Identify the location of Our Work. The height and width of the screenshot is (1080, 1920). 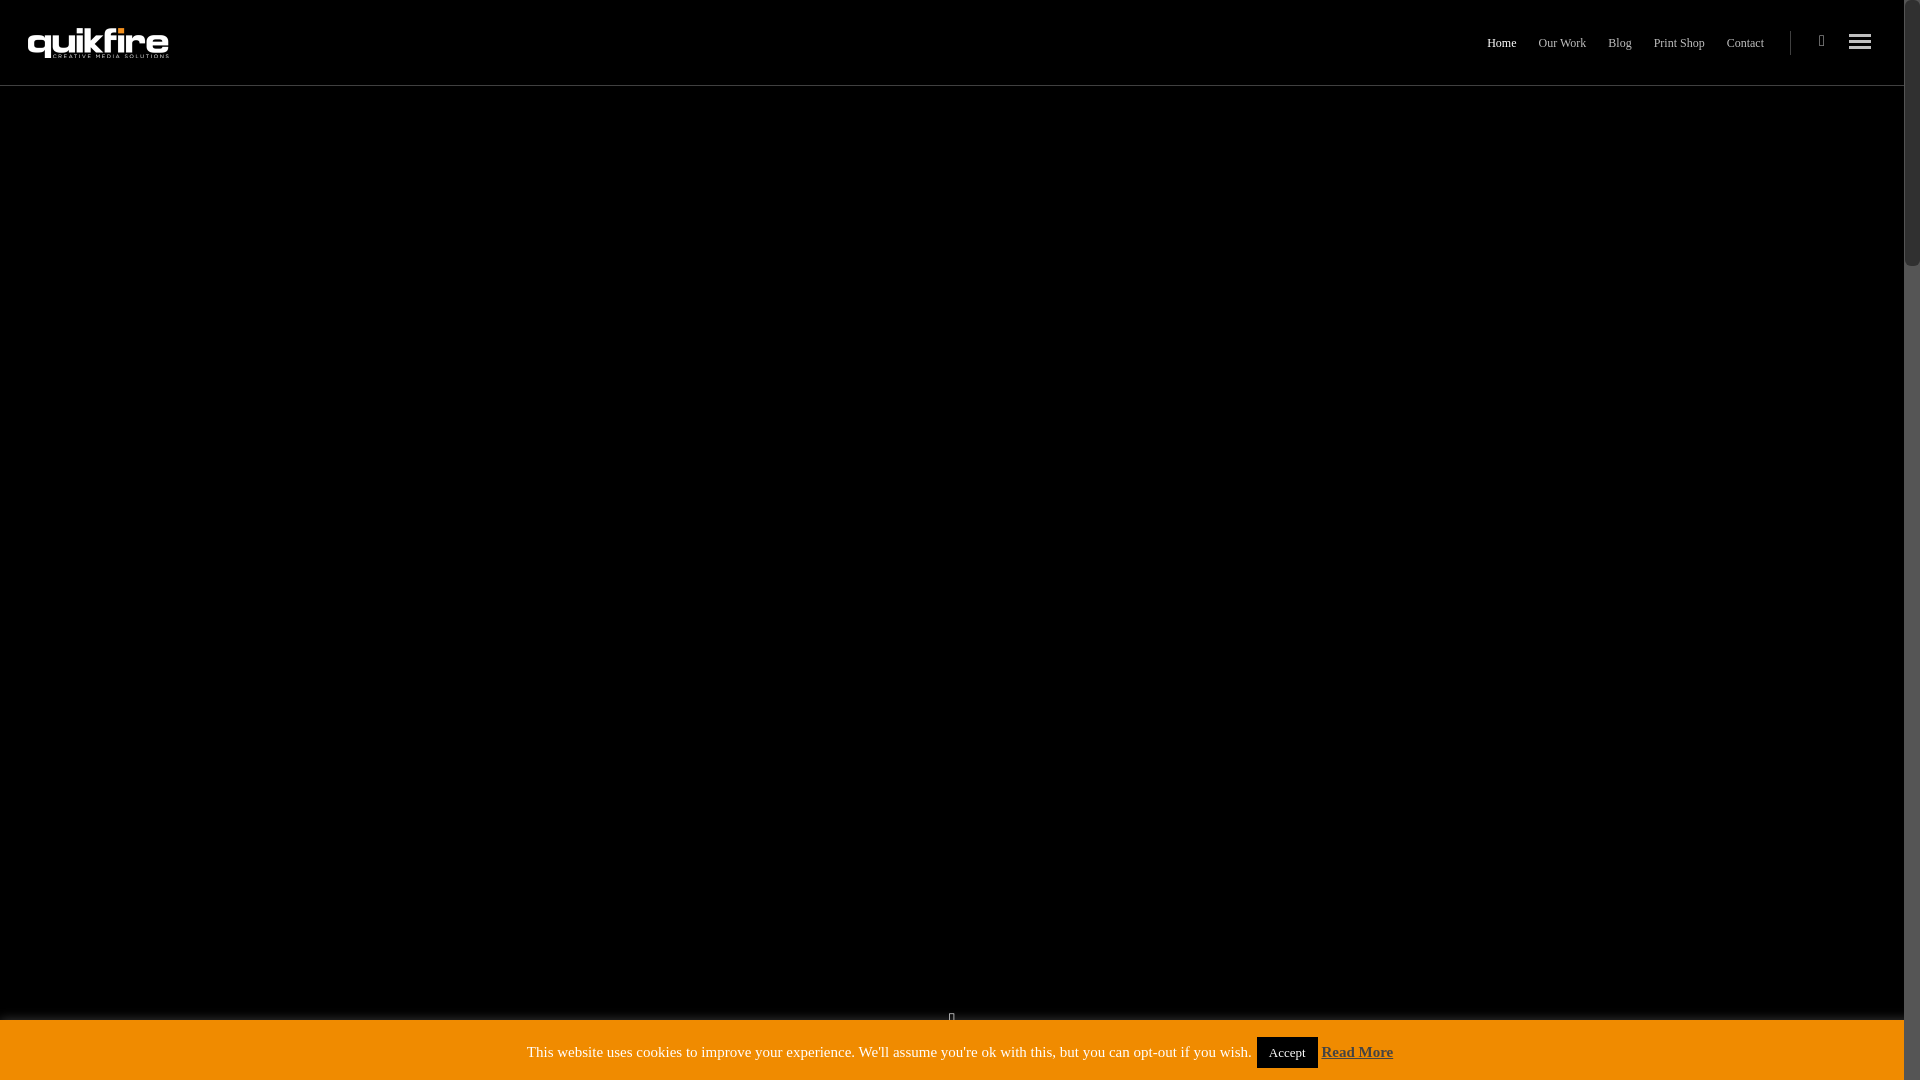
(1562, 57).